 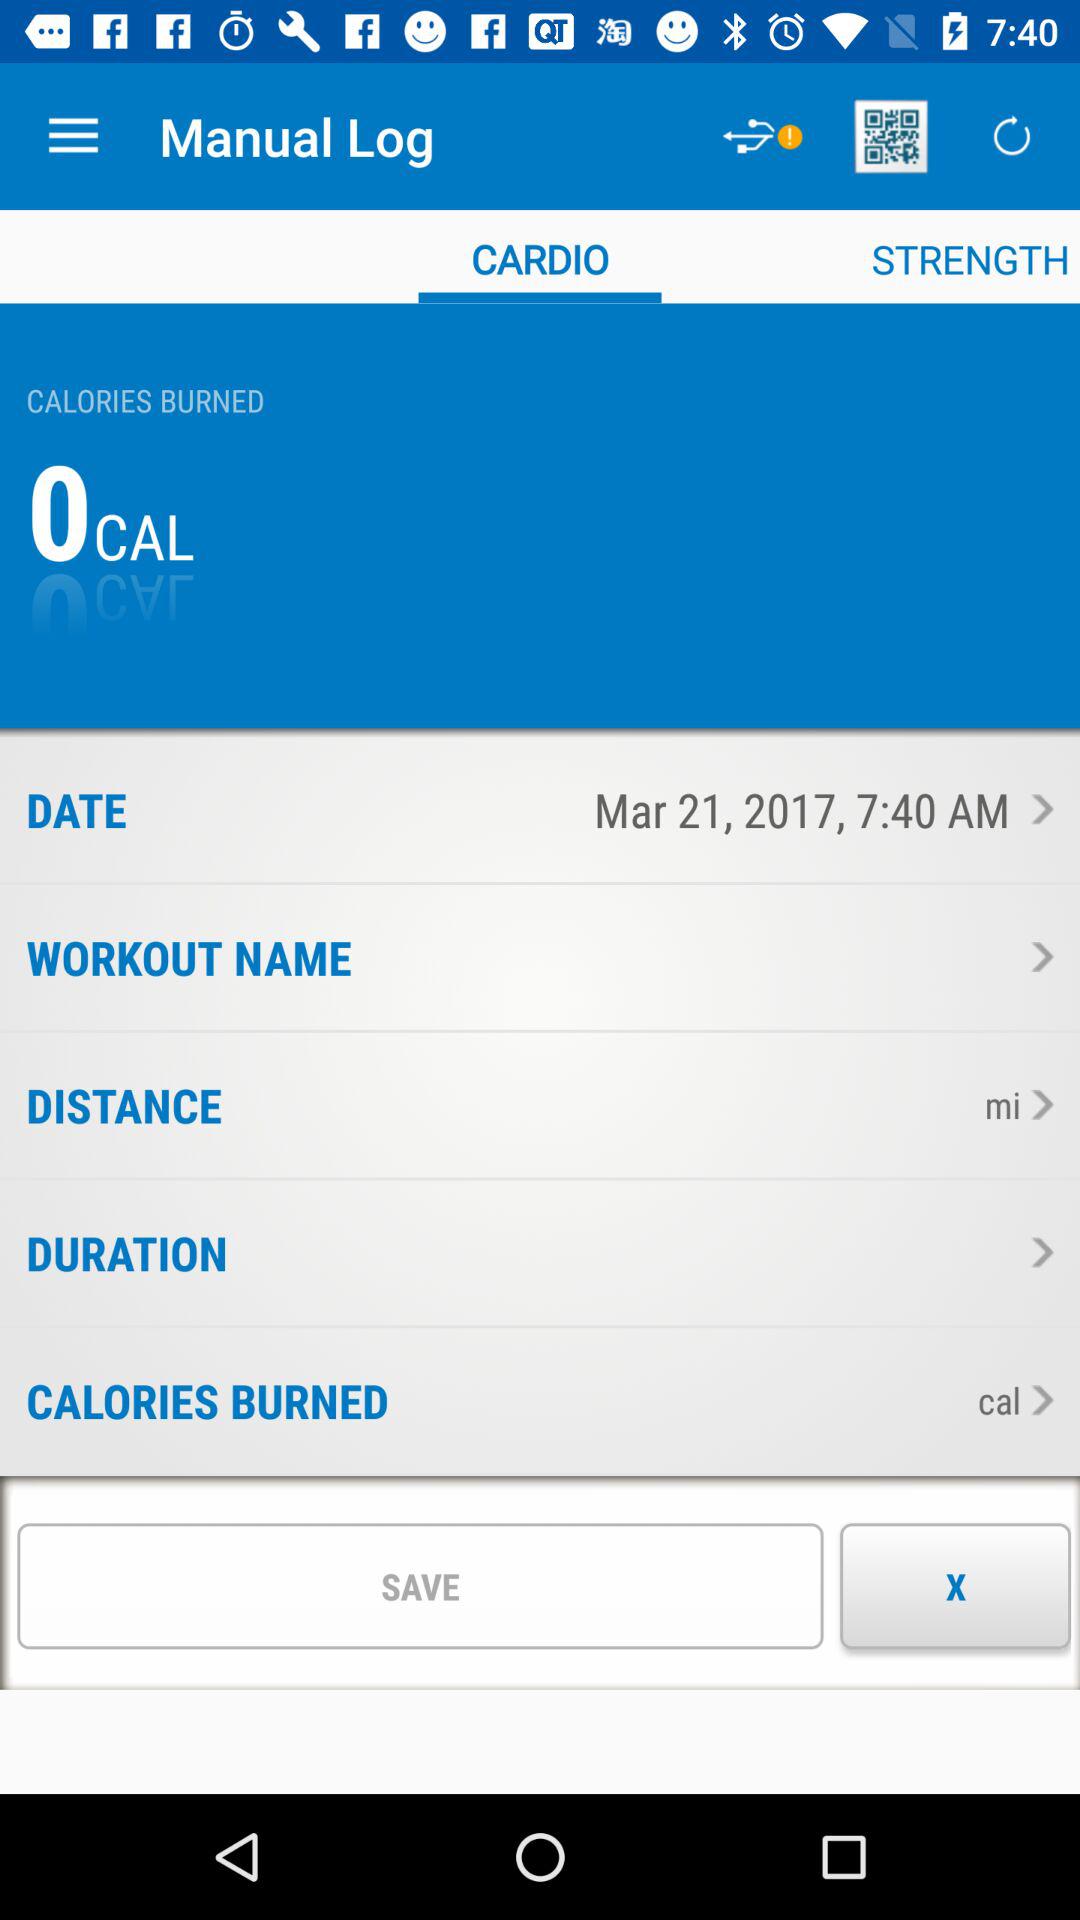 What do you see at coordinates (420, 1586) in the screenshot?
I see `press save item` at bounding box center [420, 1586].